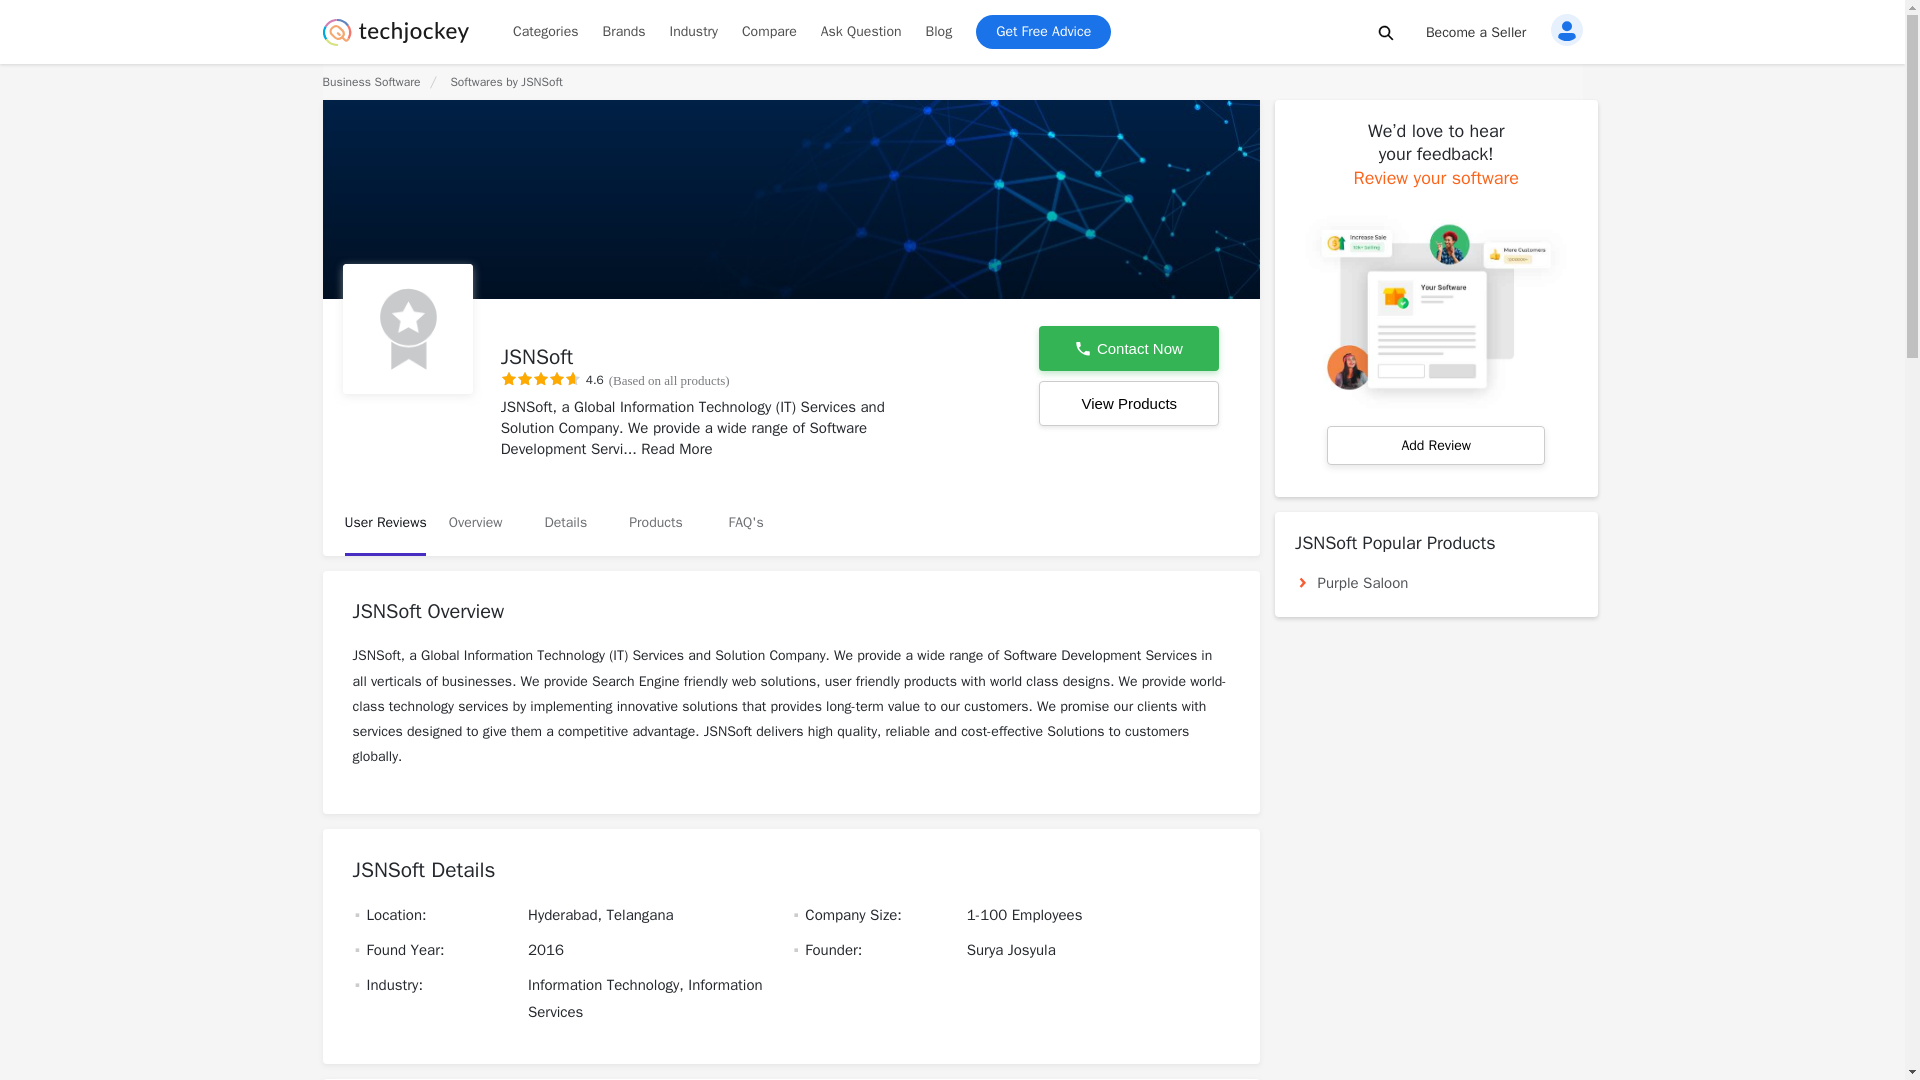  What do you see at coordinates (1128, 403) in the screenshot?
I see `View Products` at bounding box center [1128, 403].